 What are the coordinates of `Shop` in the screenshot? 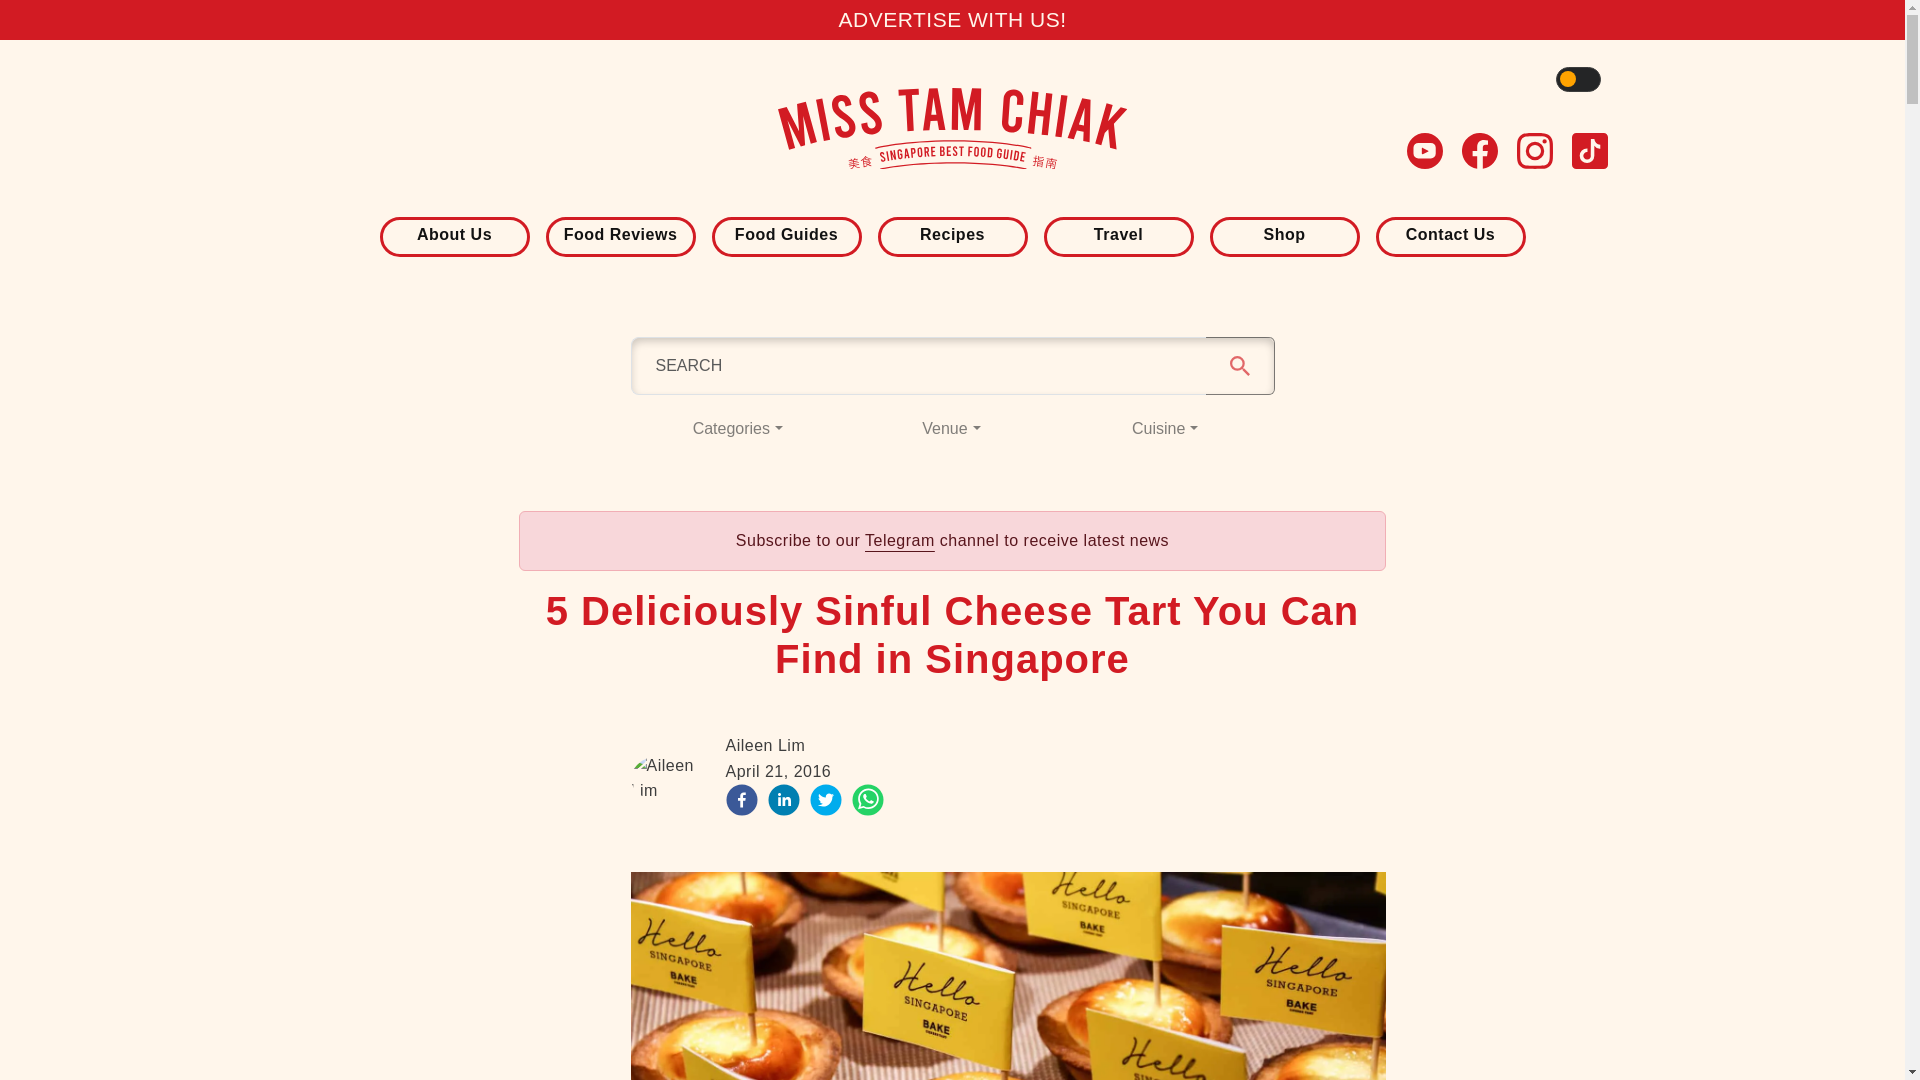 It's located at (1283, 234).